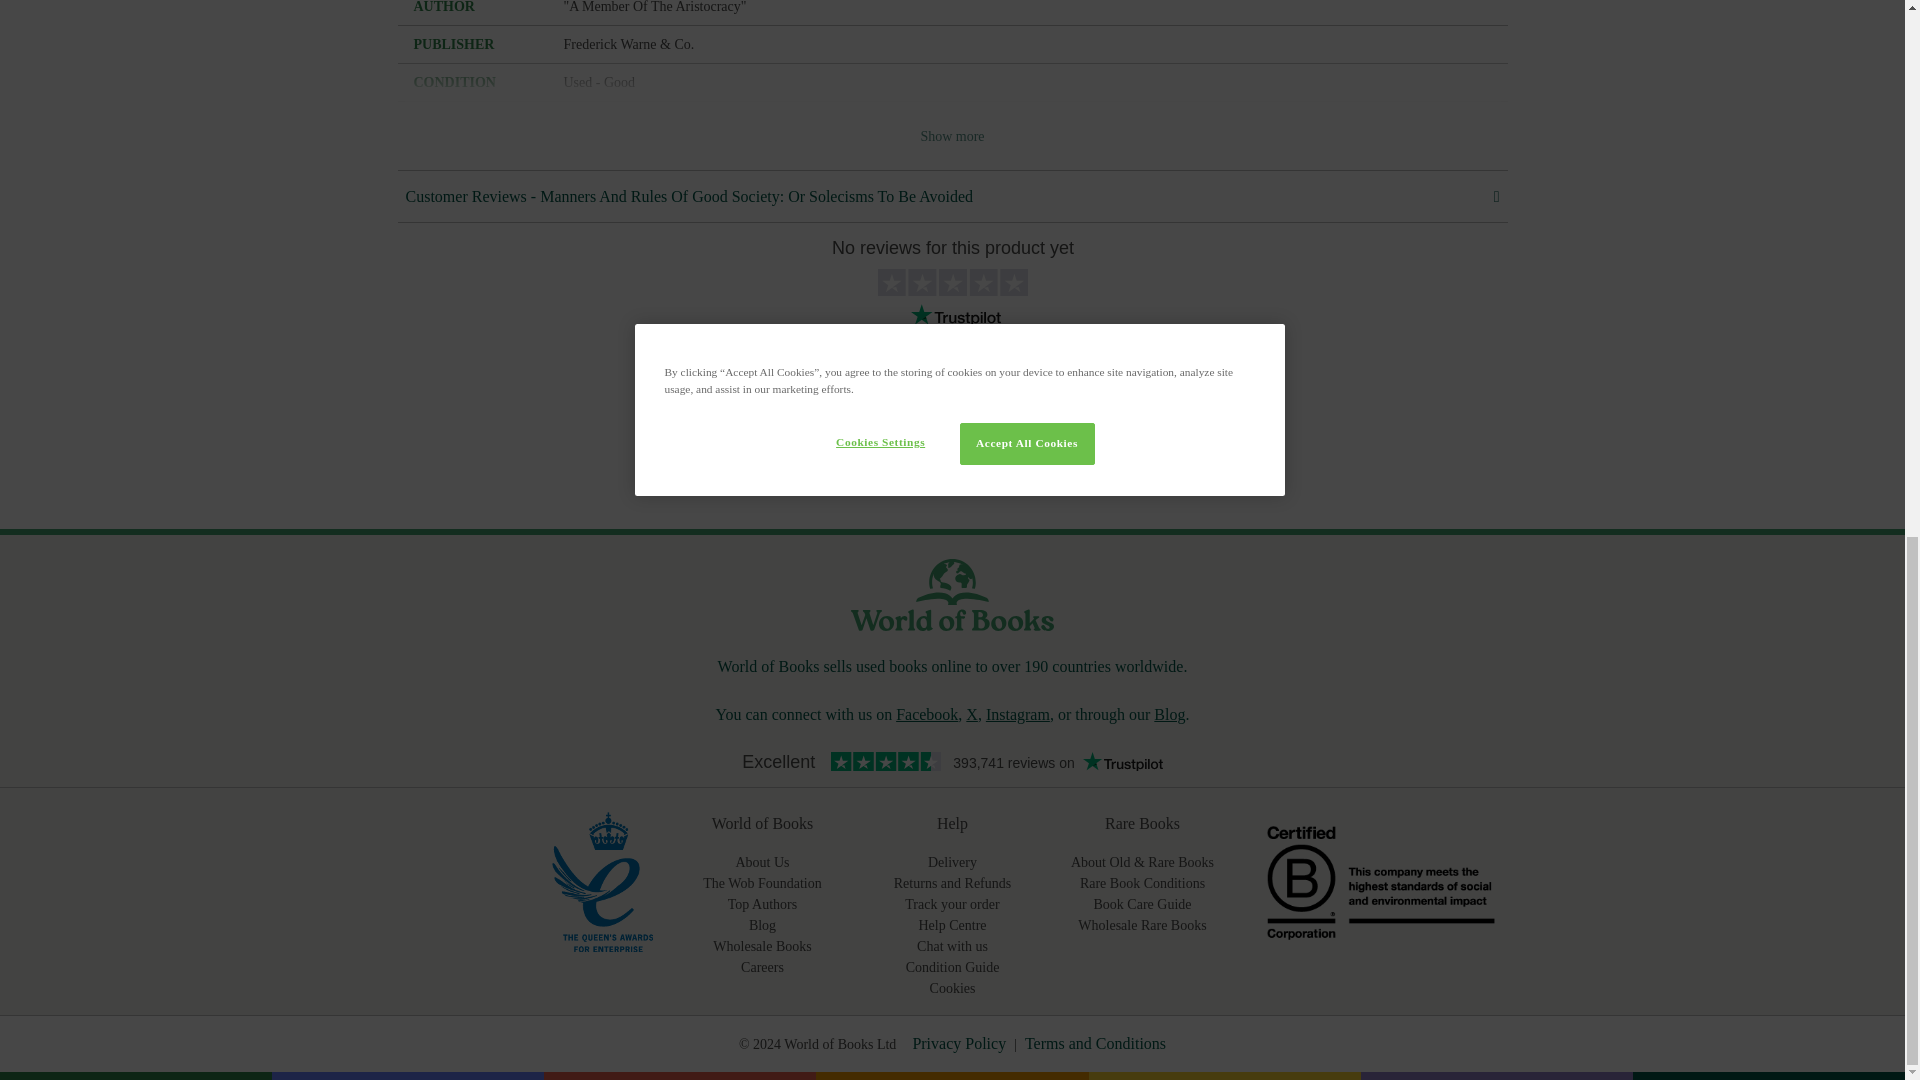 The width and height of the screenshot is (1920, 1080). I want to click on Show more, so click(952, 136).